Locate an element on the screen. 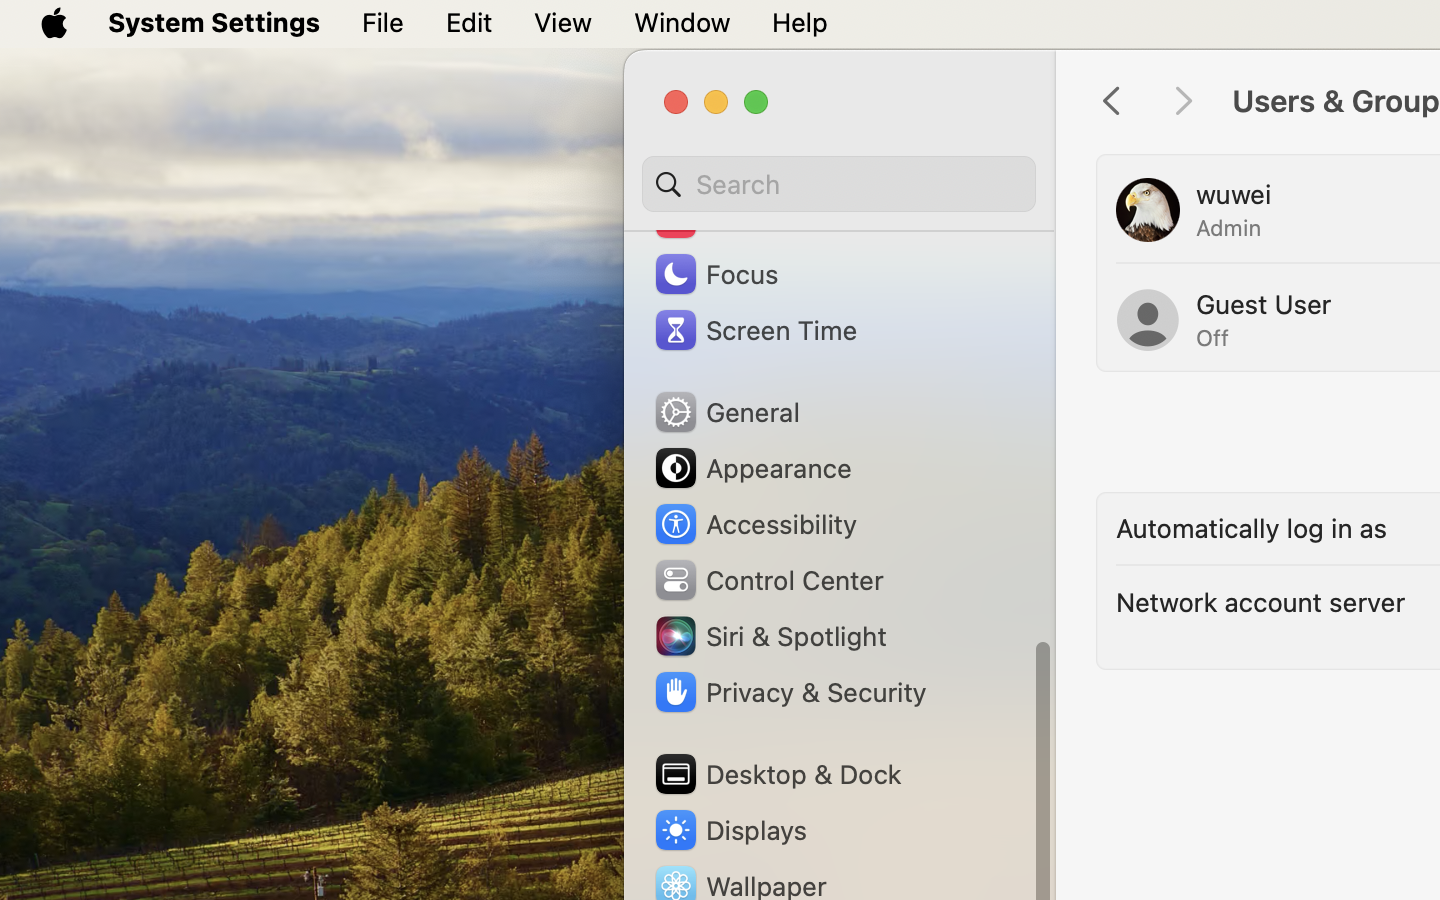  Network account server is located at coordinates (1261, 602).